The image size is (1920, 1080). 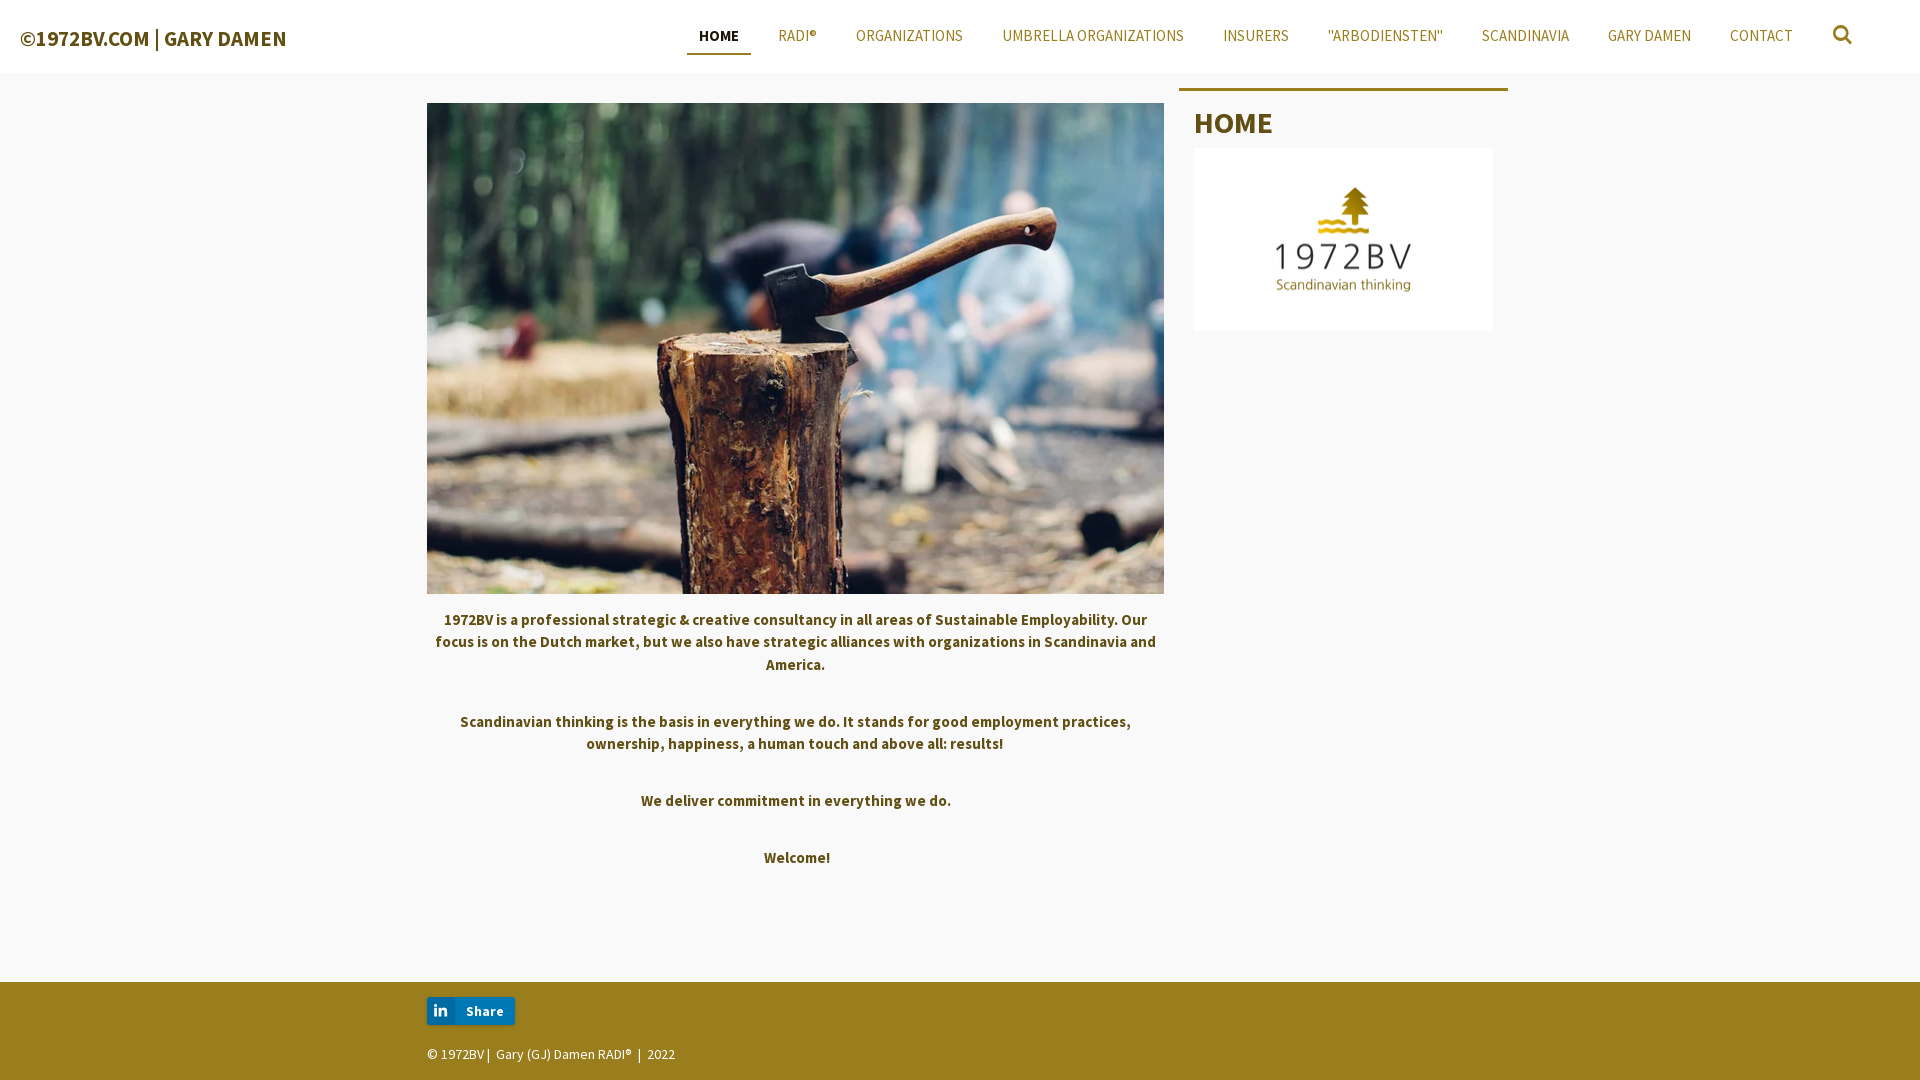 I want to click on Share, so click(x=471, y=1011).